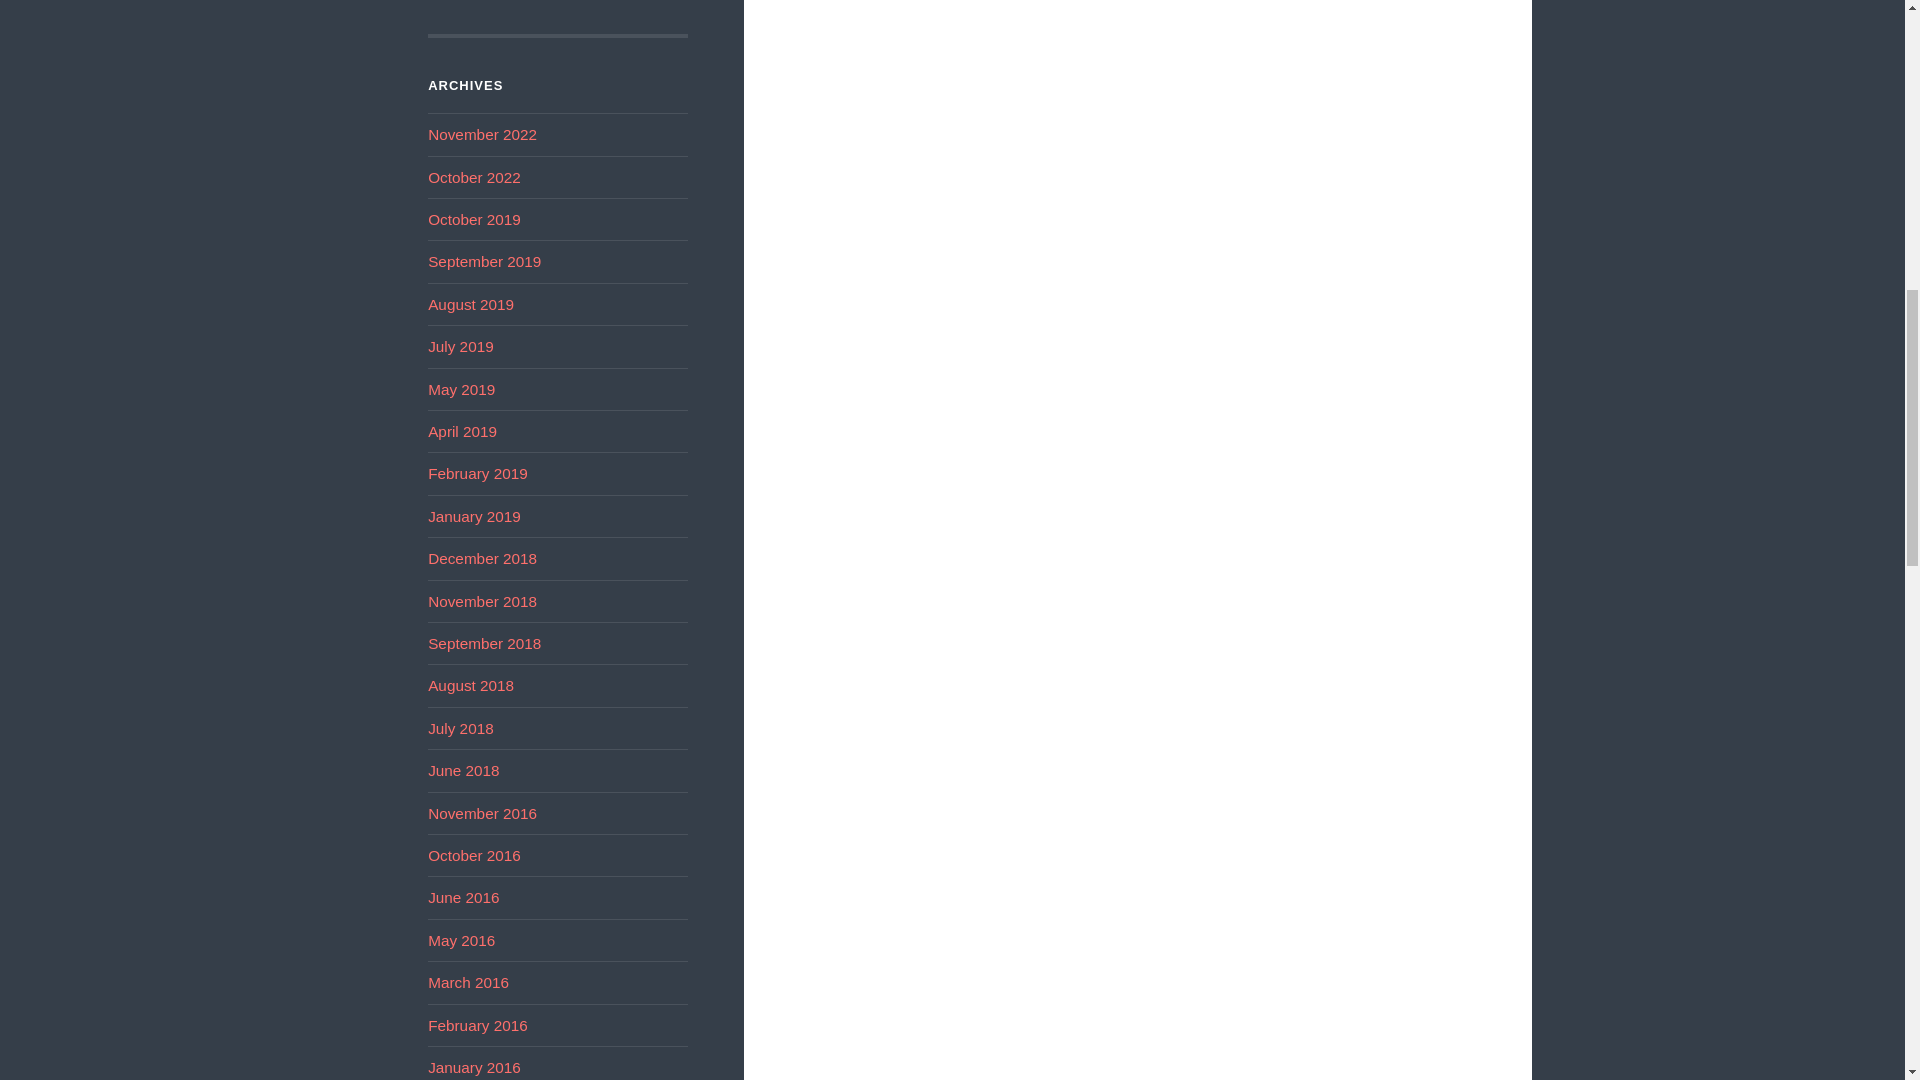  Describe the element at coordinates (478, 473) in the screenshot. I see `February 2019` at that location.